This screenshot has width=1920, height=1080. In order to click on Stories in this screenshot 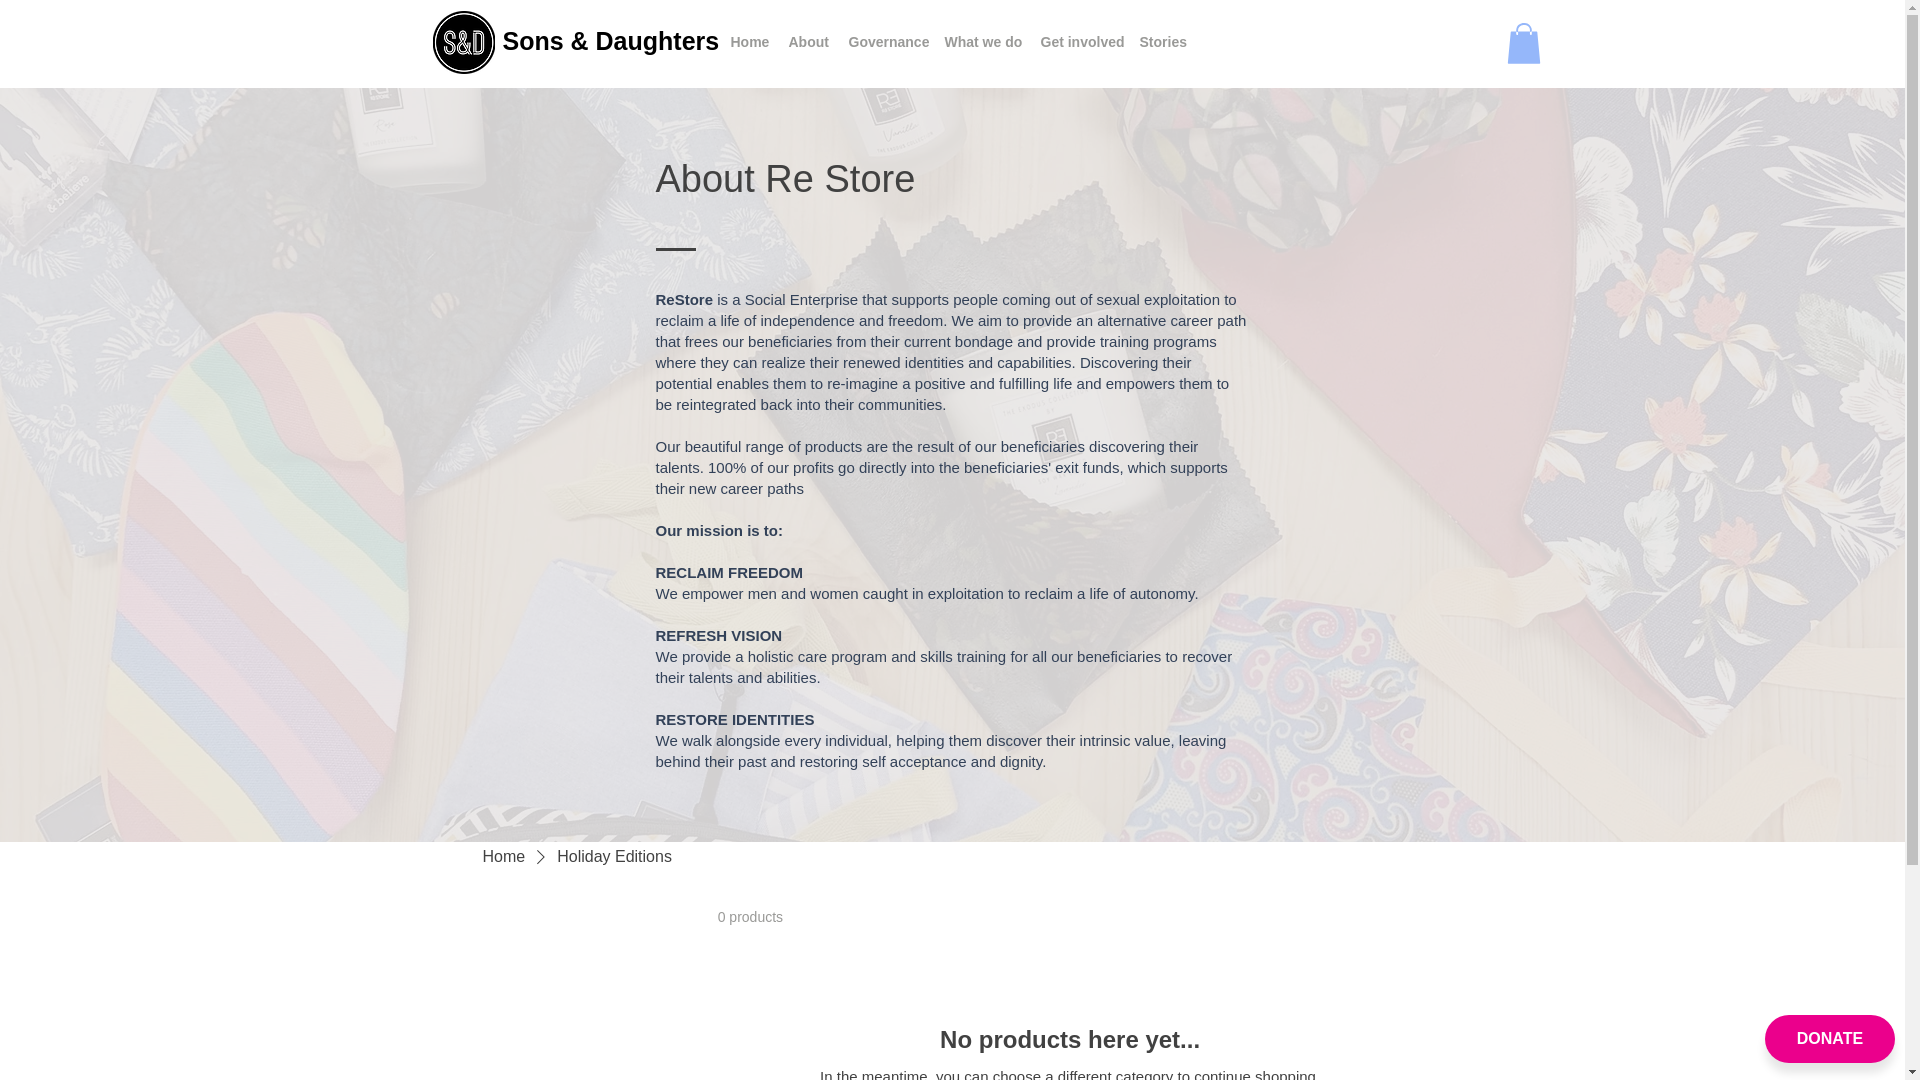, I will do `click(1161, 42)`.